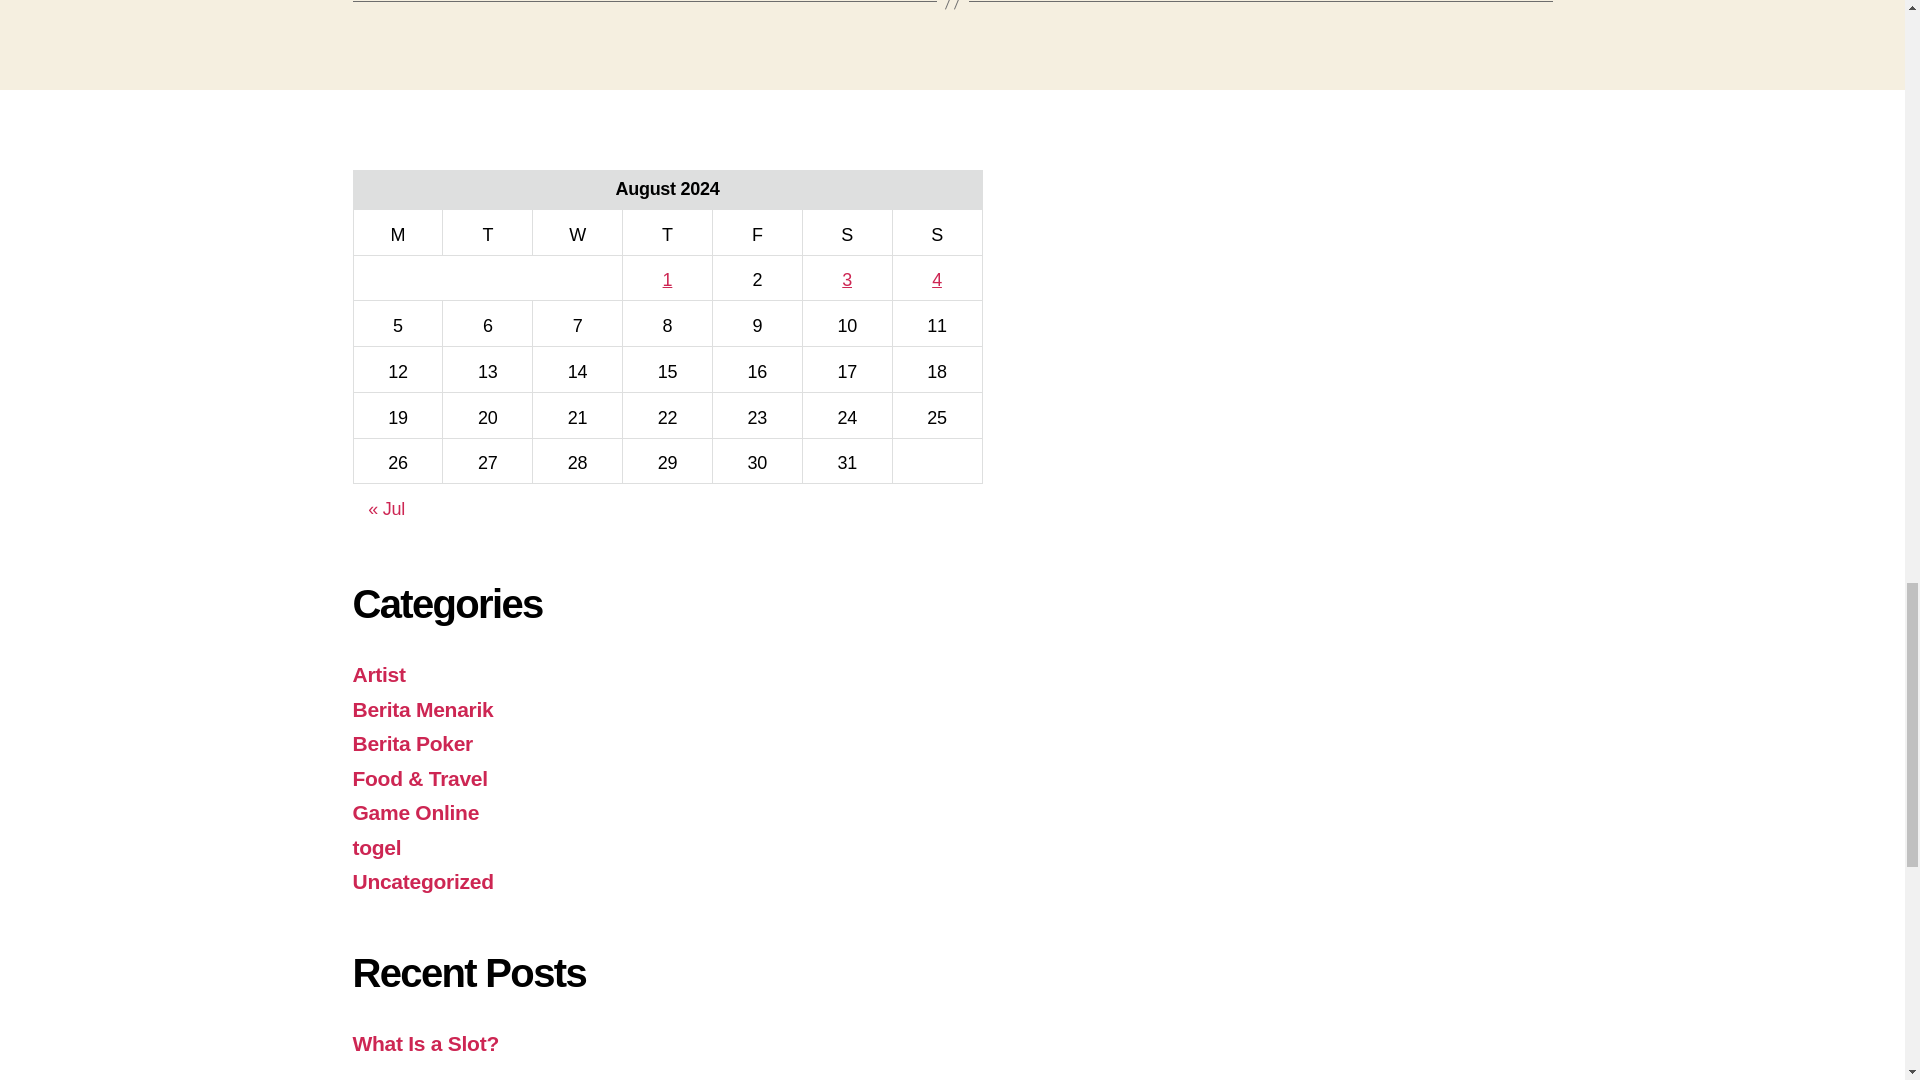 This screenshot has height=1080, width=1920. What do you see at coordinates (936, 232) in the screenshot?
I see `Sunday` at bounding box center [936, 232].